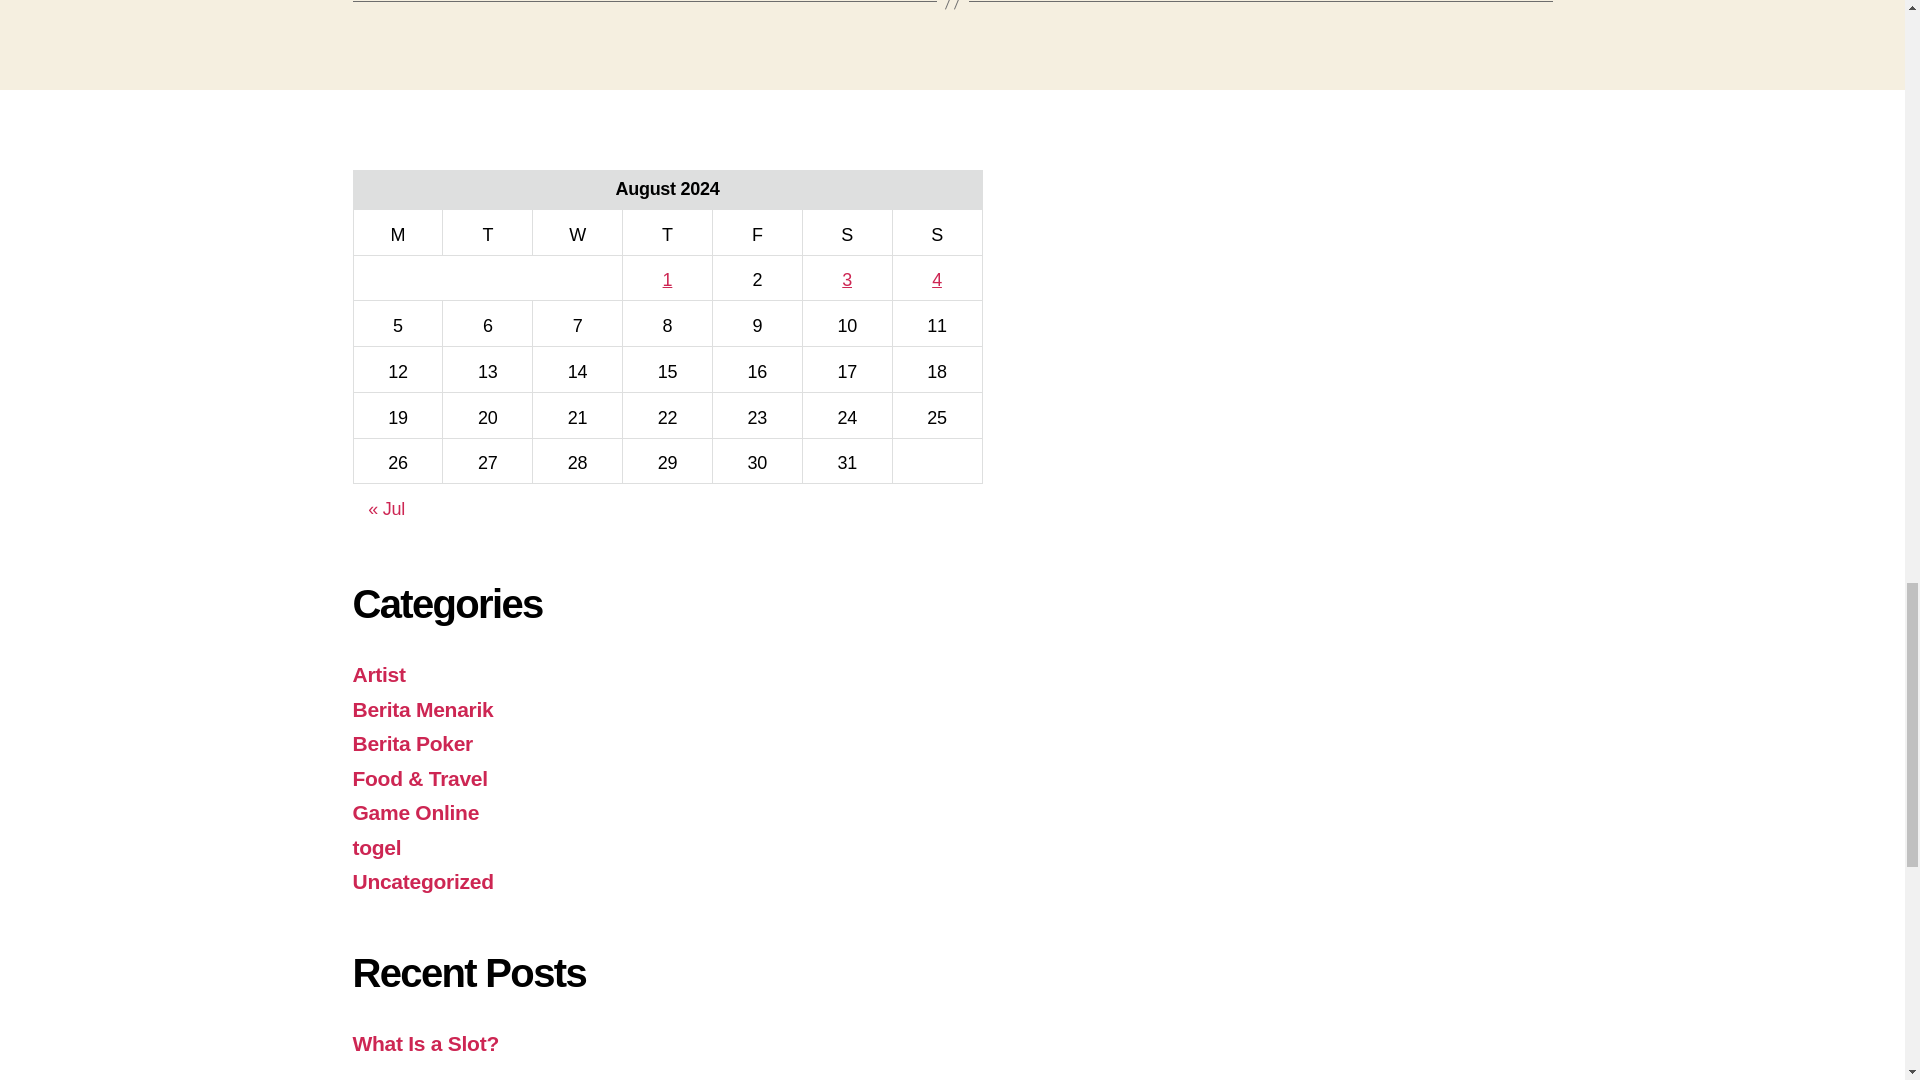 This screenshot has height=1080, width=1920. What do you see at coordinates (936, 232) in the screenshot?
I see `Sunday` at bounding box center [936, 232].